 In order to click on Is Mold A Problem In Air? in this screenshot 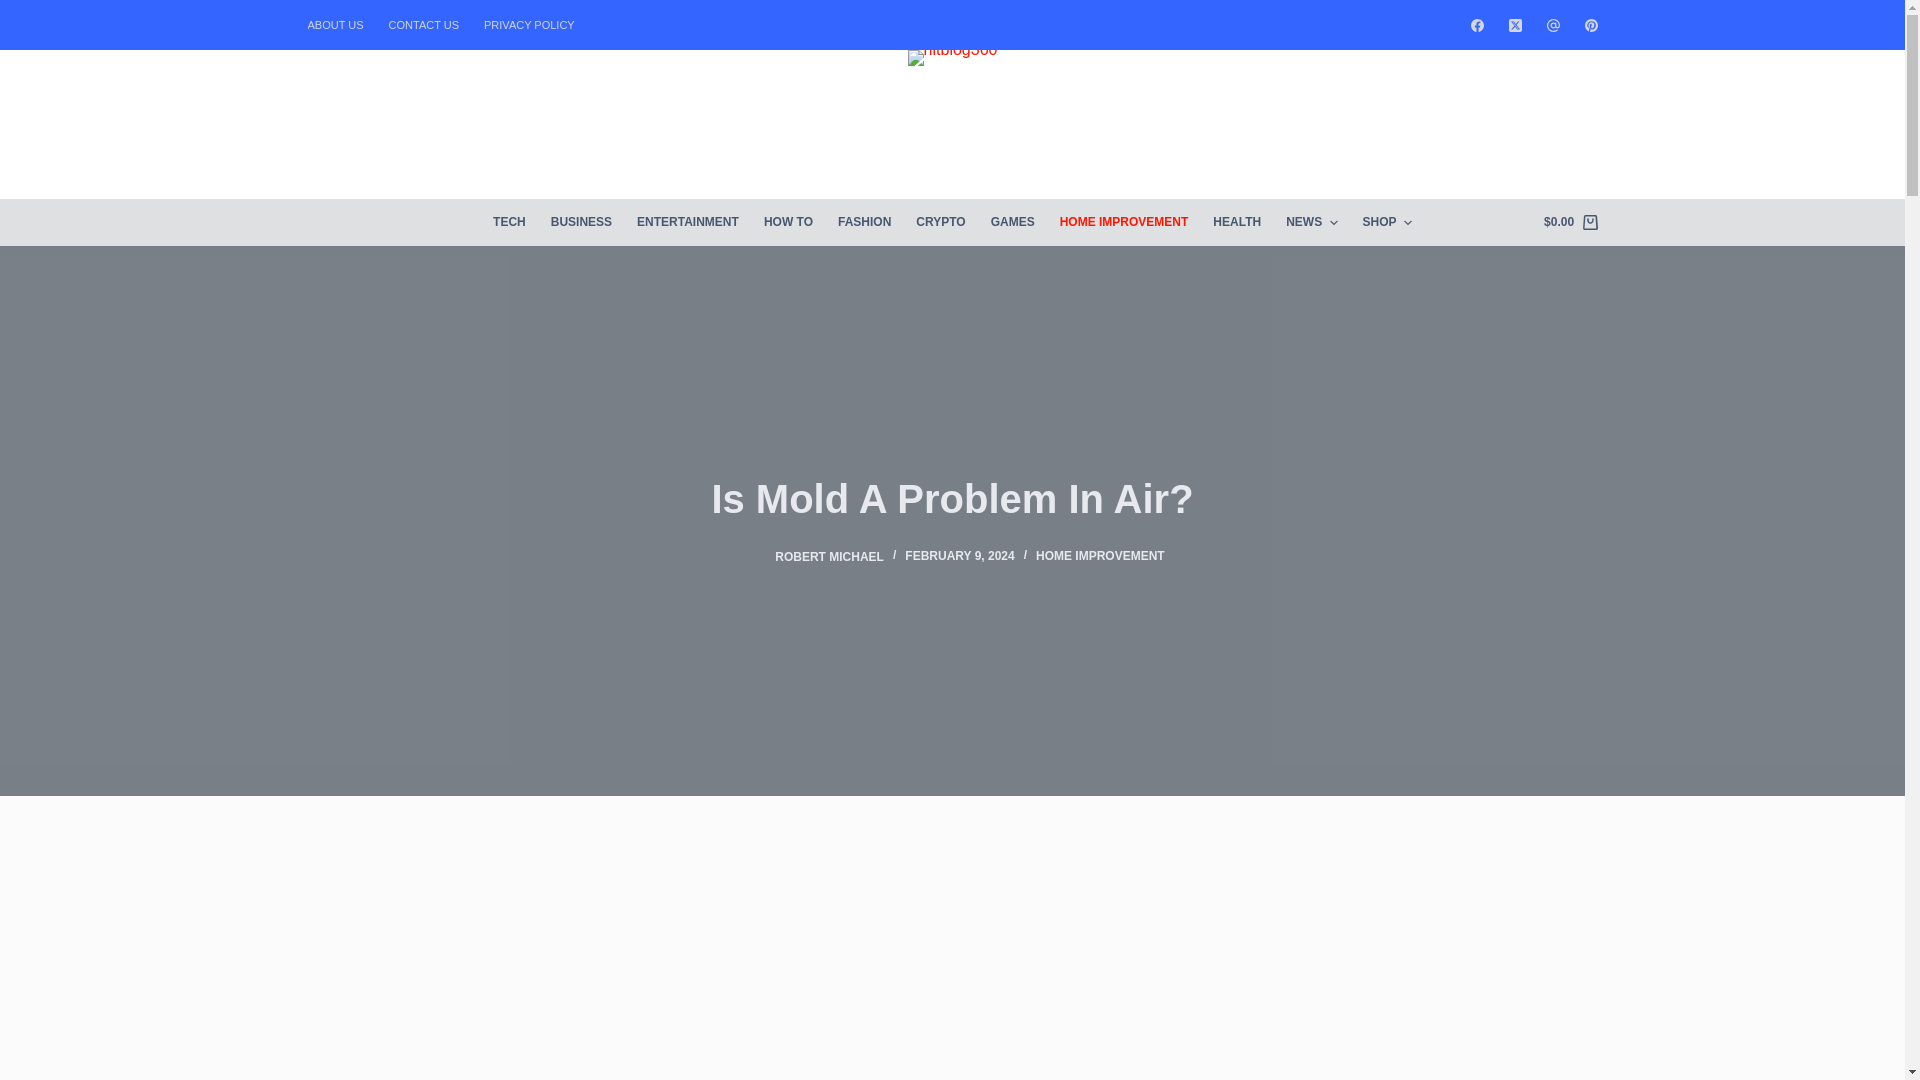, I will do `click(952, 497)`.